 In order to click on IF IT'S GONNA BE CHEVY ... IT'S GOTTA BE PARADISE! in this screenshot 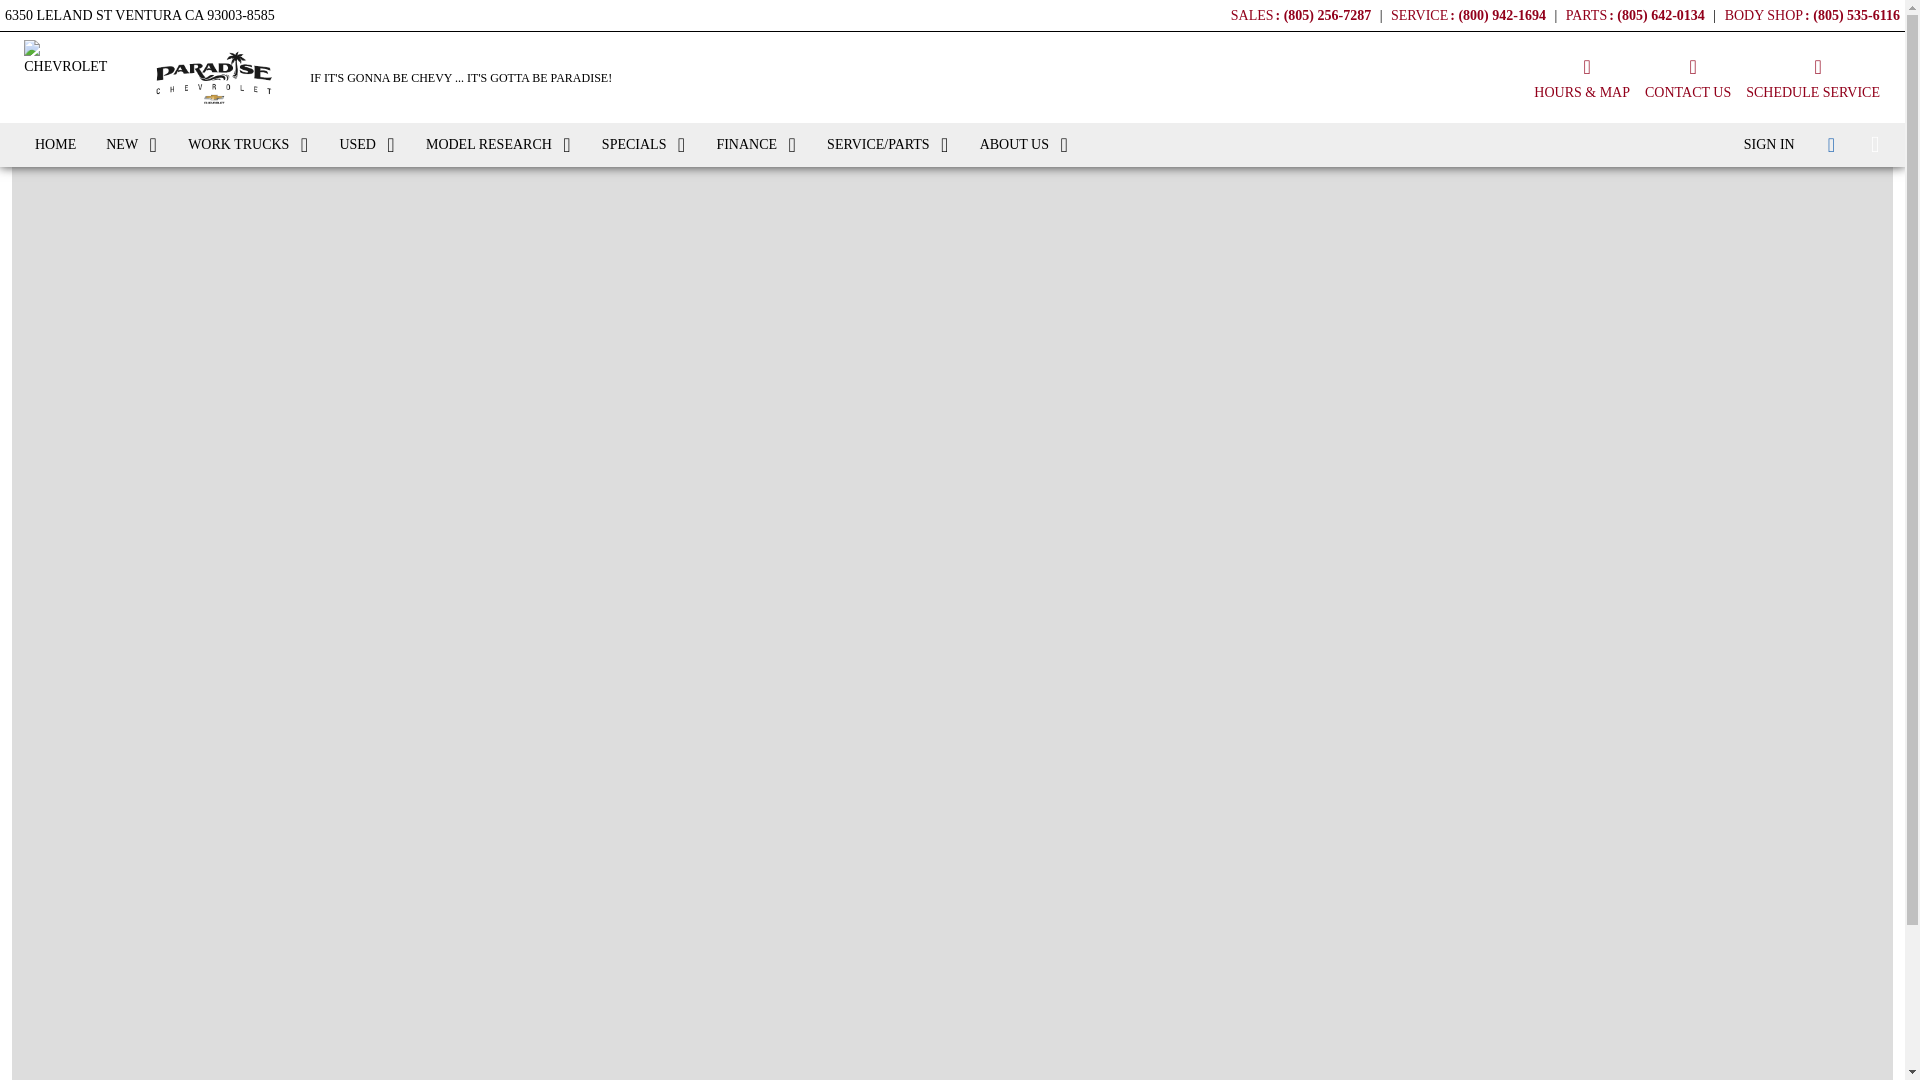, I will do `click(460, 78)`.